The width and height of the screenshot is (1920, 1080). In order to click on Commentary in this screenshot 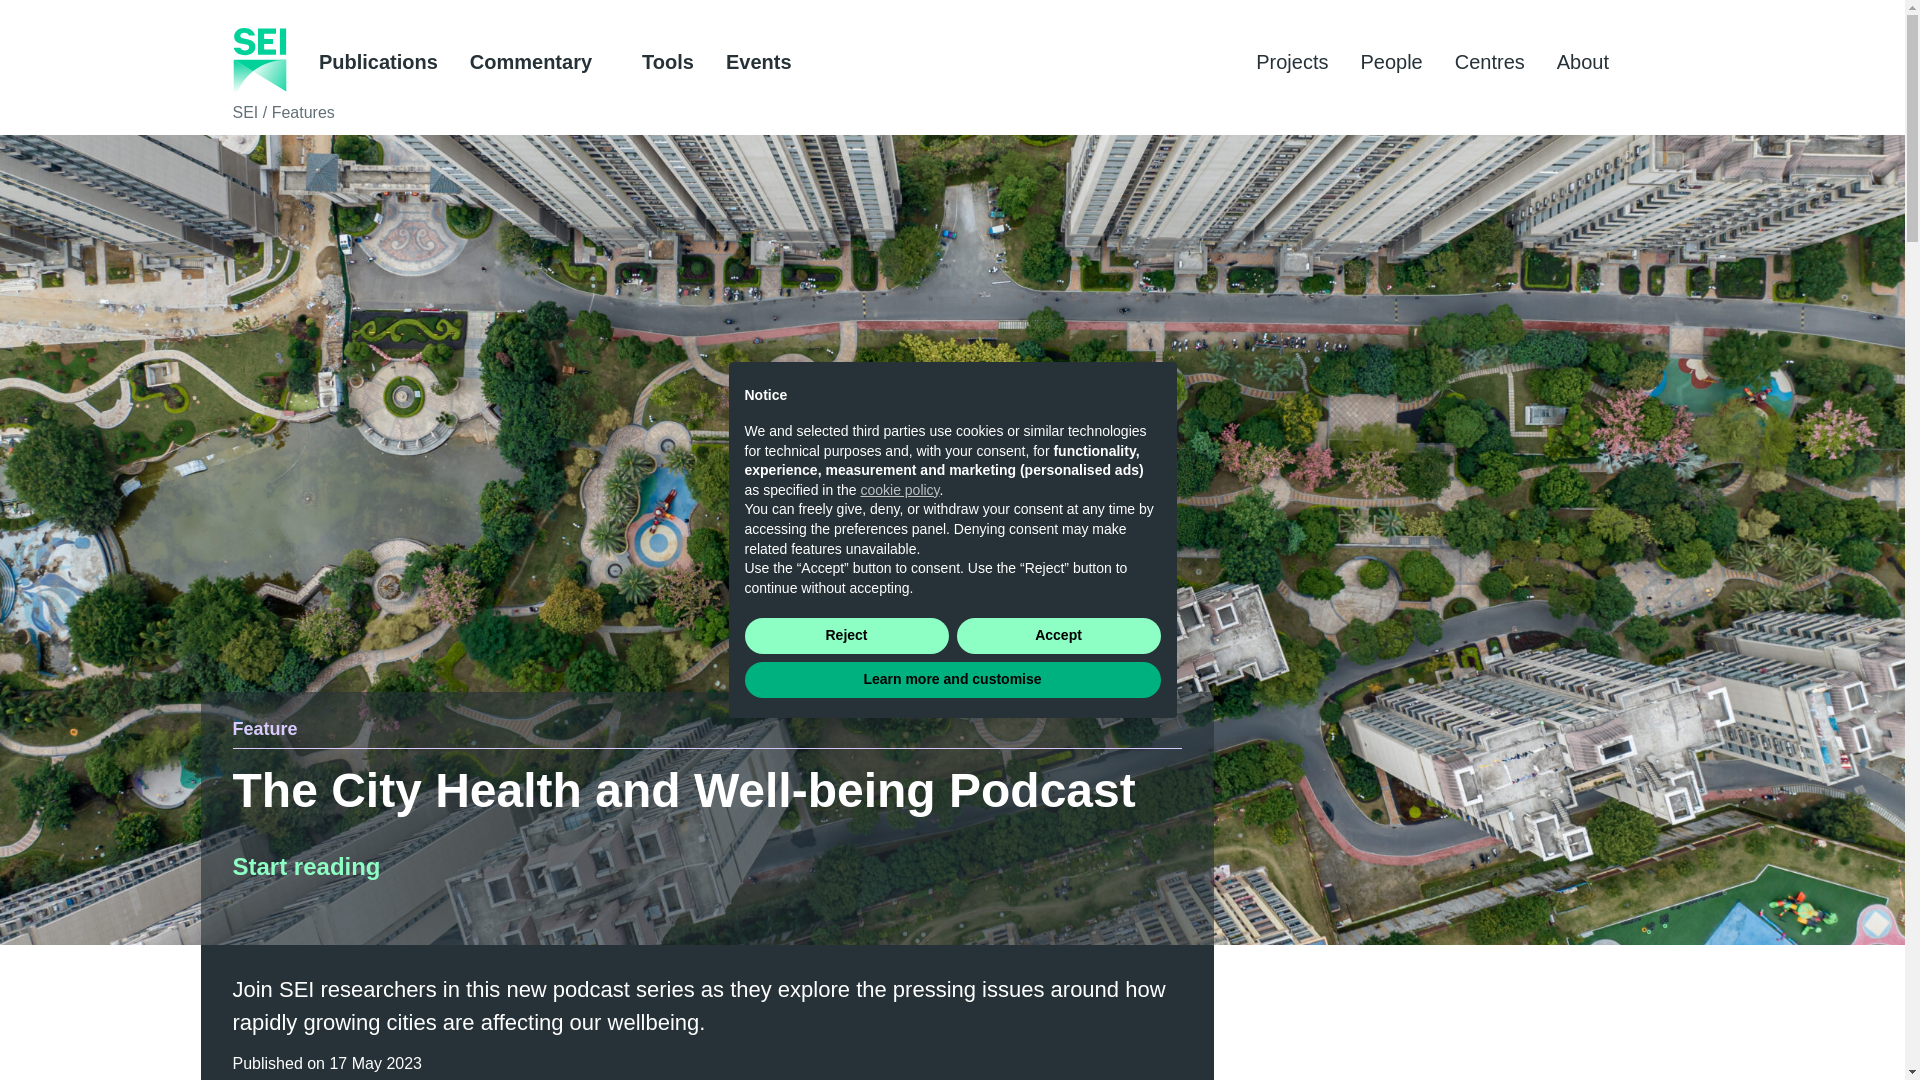, I will do `click(540, 62)`.